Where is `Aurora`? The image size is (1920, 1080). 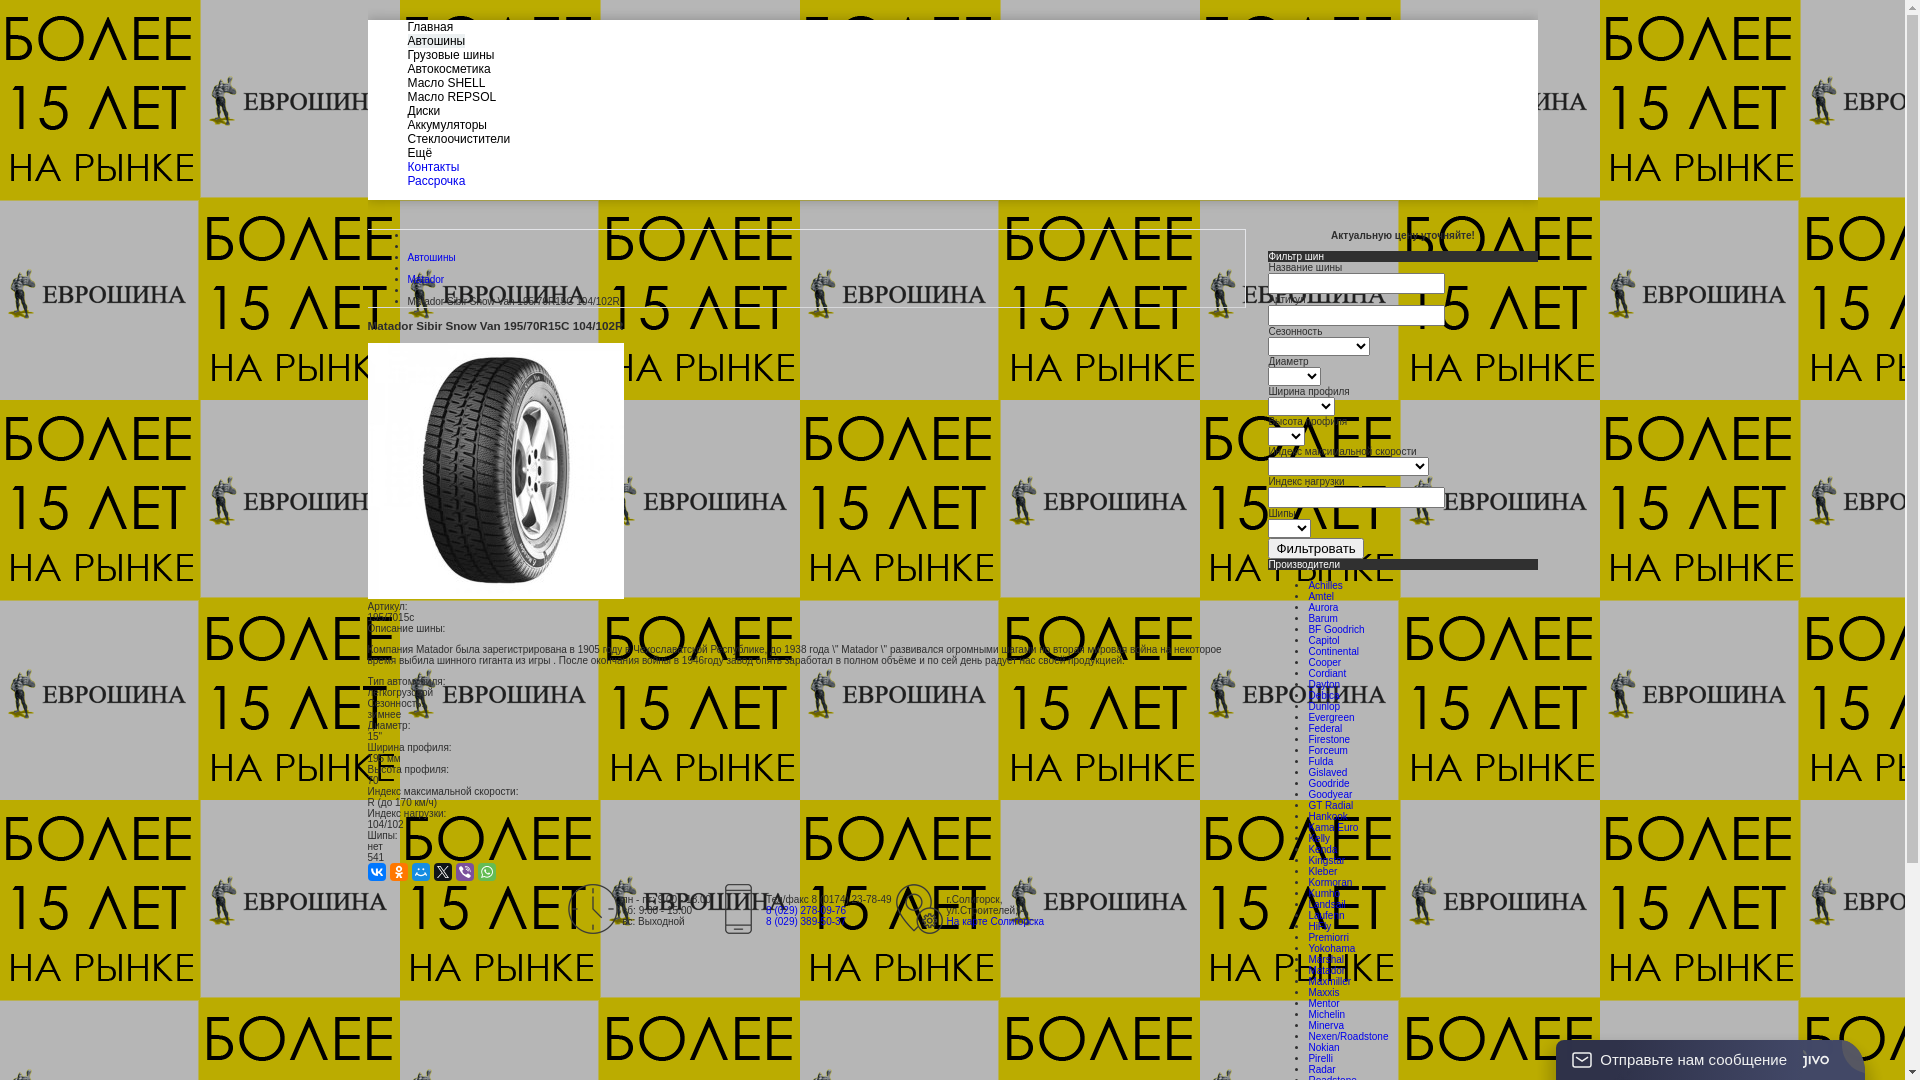 Aurora is located at coordinates (1323, 607).